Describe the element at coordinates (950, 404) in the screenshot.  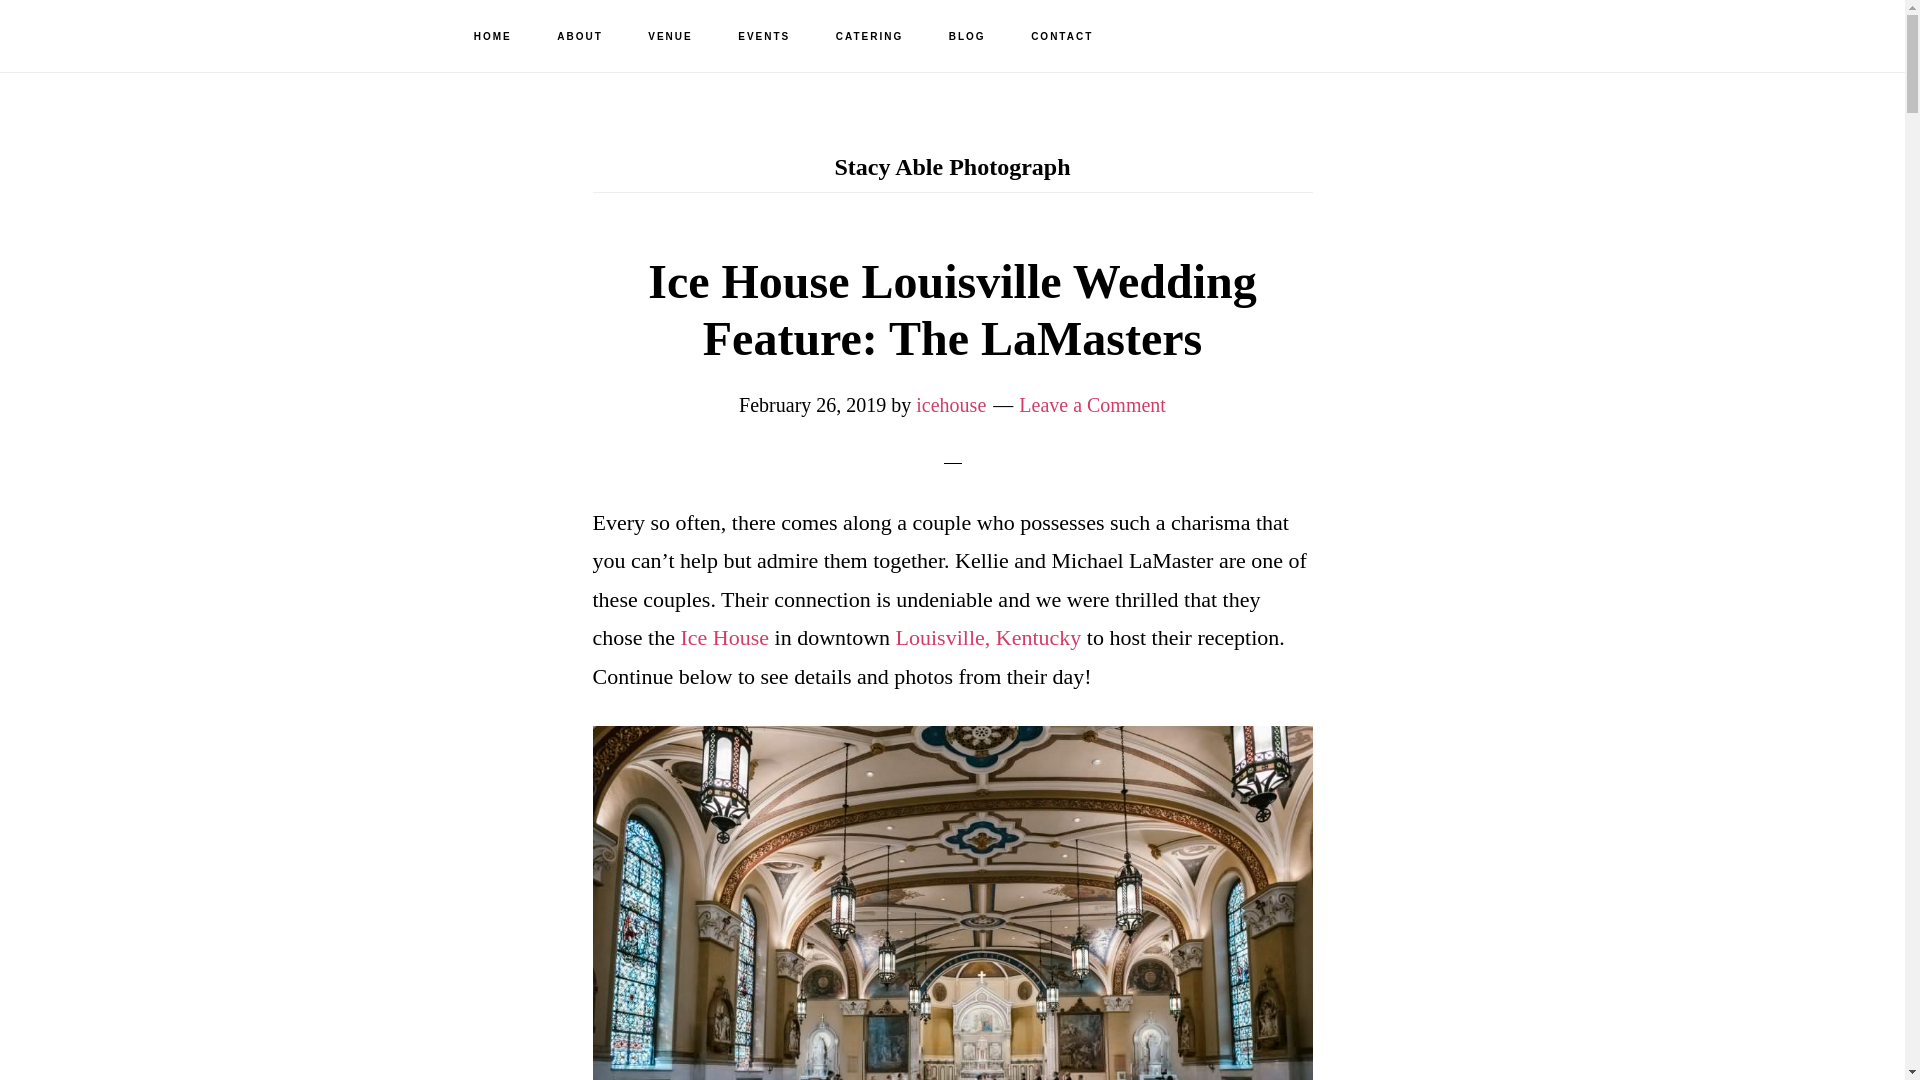
I see `icehouse` at that location.